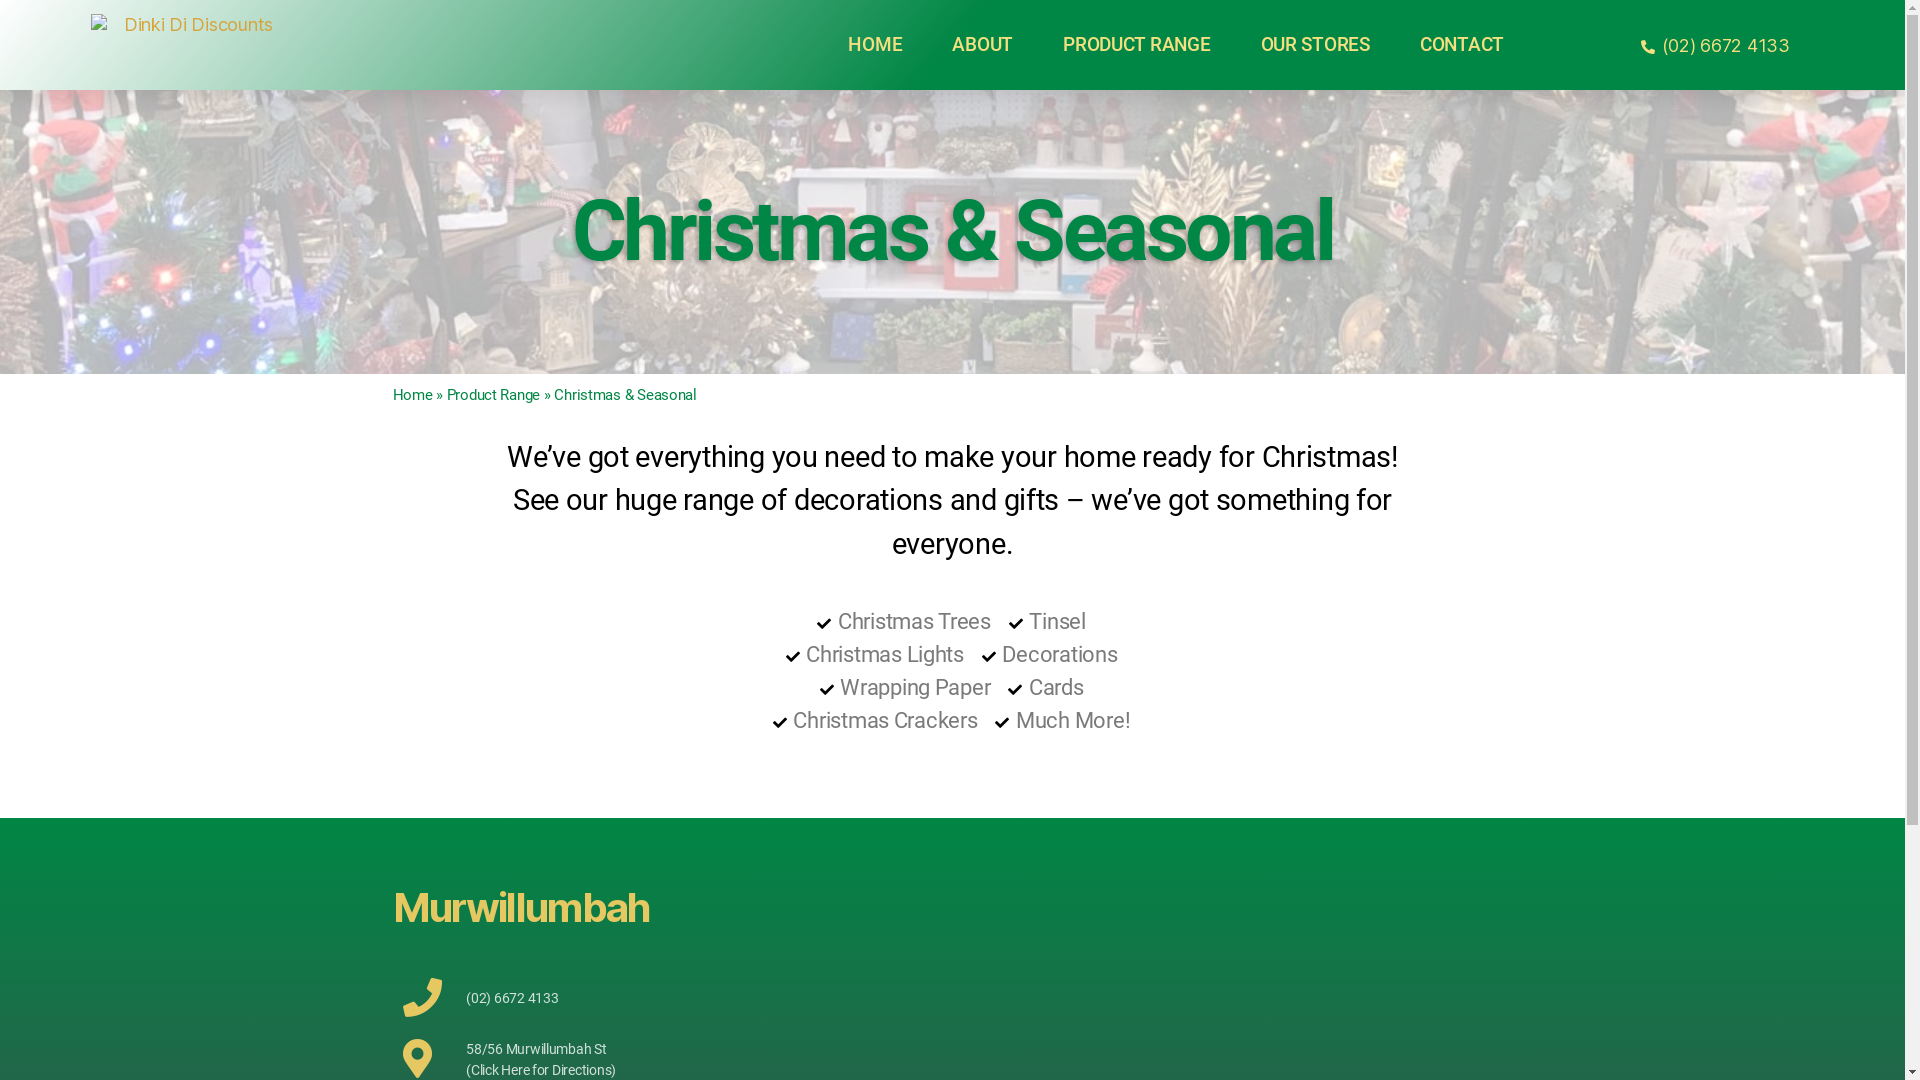 The width and height of the screenshot is (1920, 1080). Describe the element at coordinates (982, 45) in the screenshot. I see `ABOUT` at that location.